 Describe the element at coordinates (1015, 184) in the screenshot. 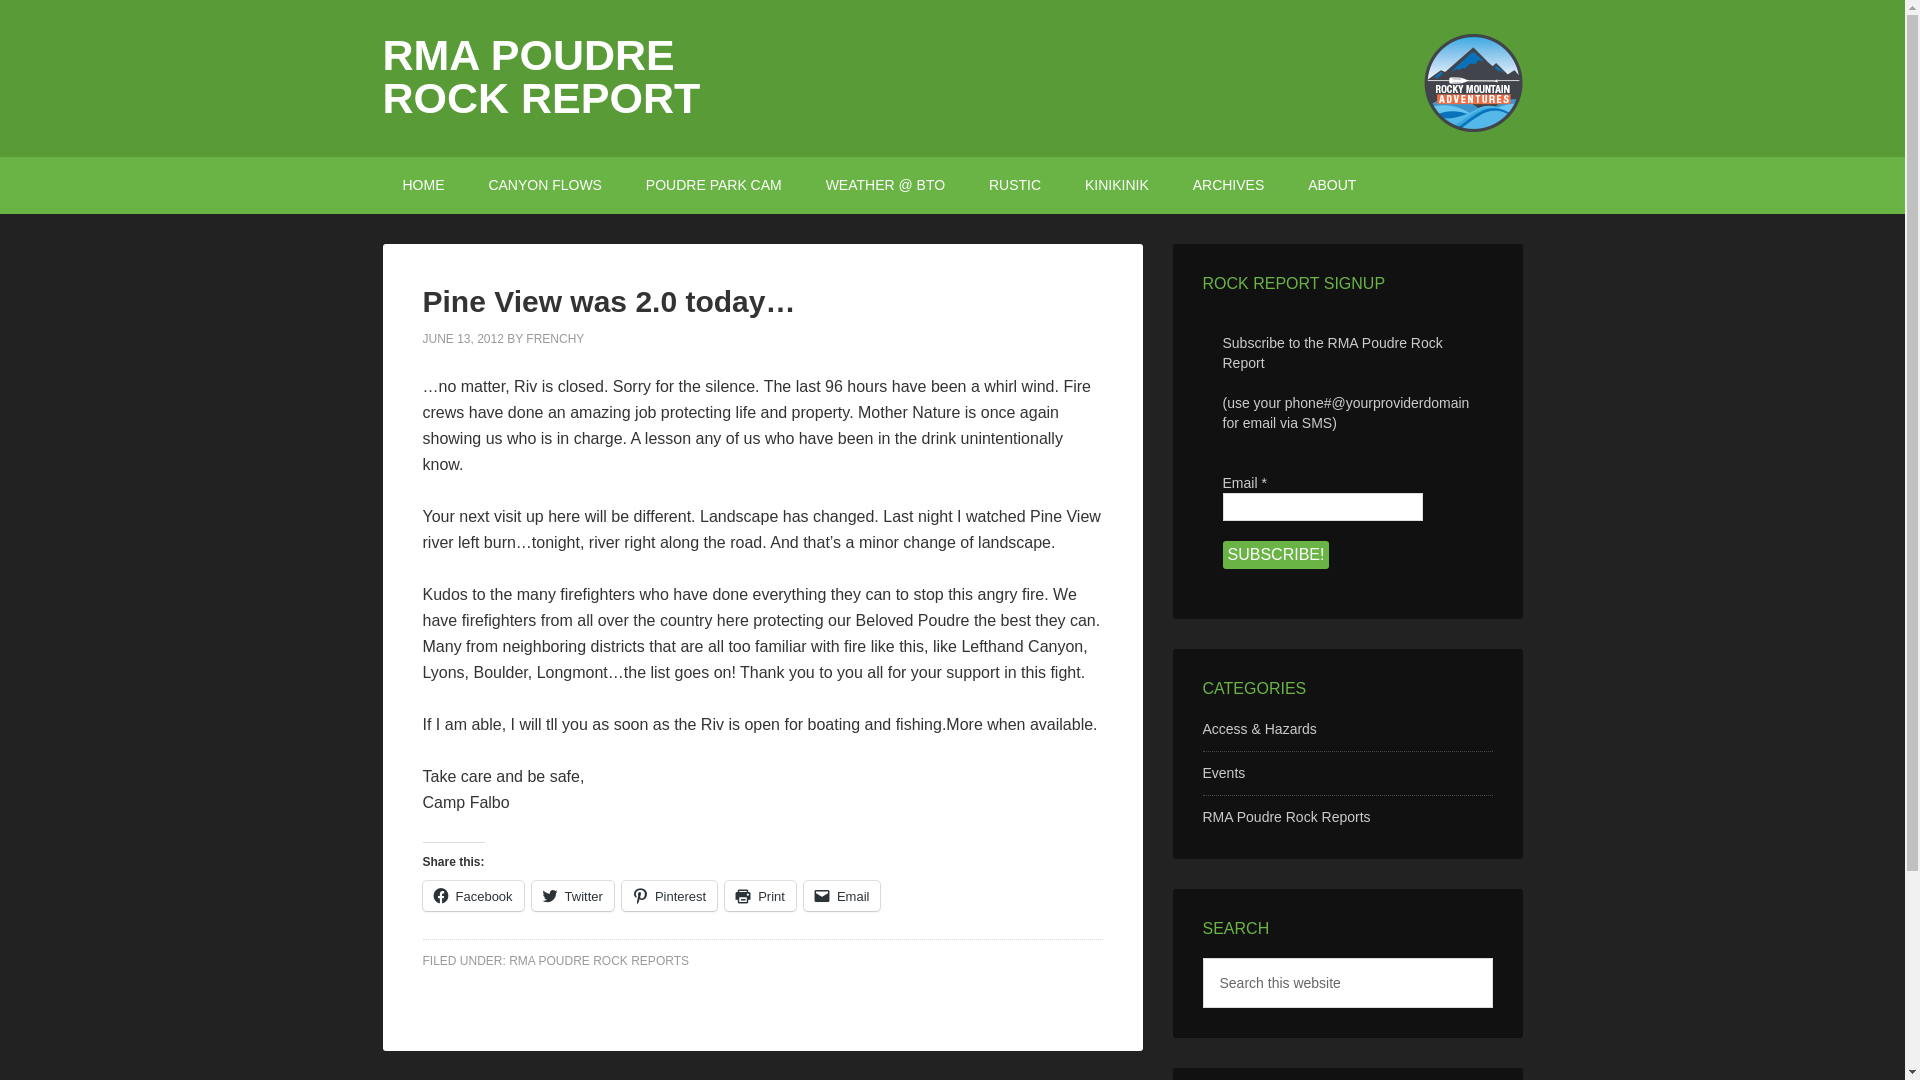

I see `RUSTIC` at that location.